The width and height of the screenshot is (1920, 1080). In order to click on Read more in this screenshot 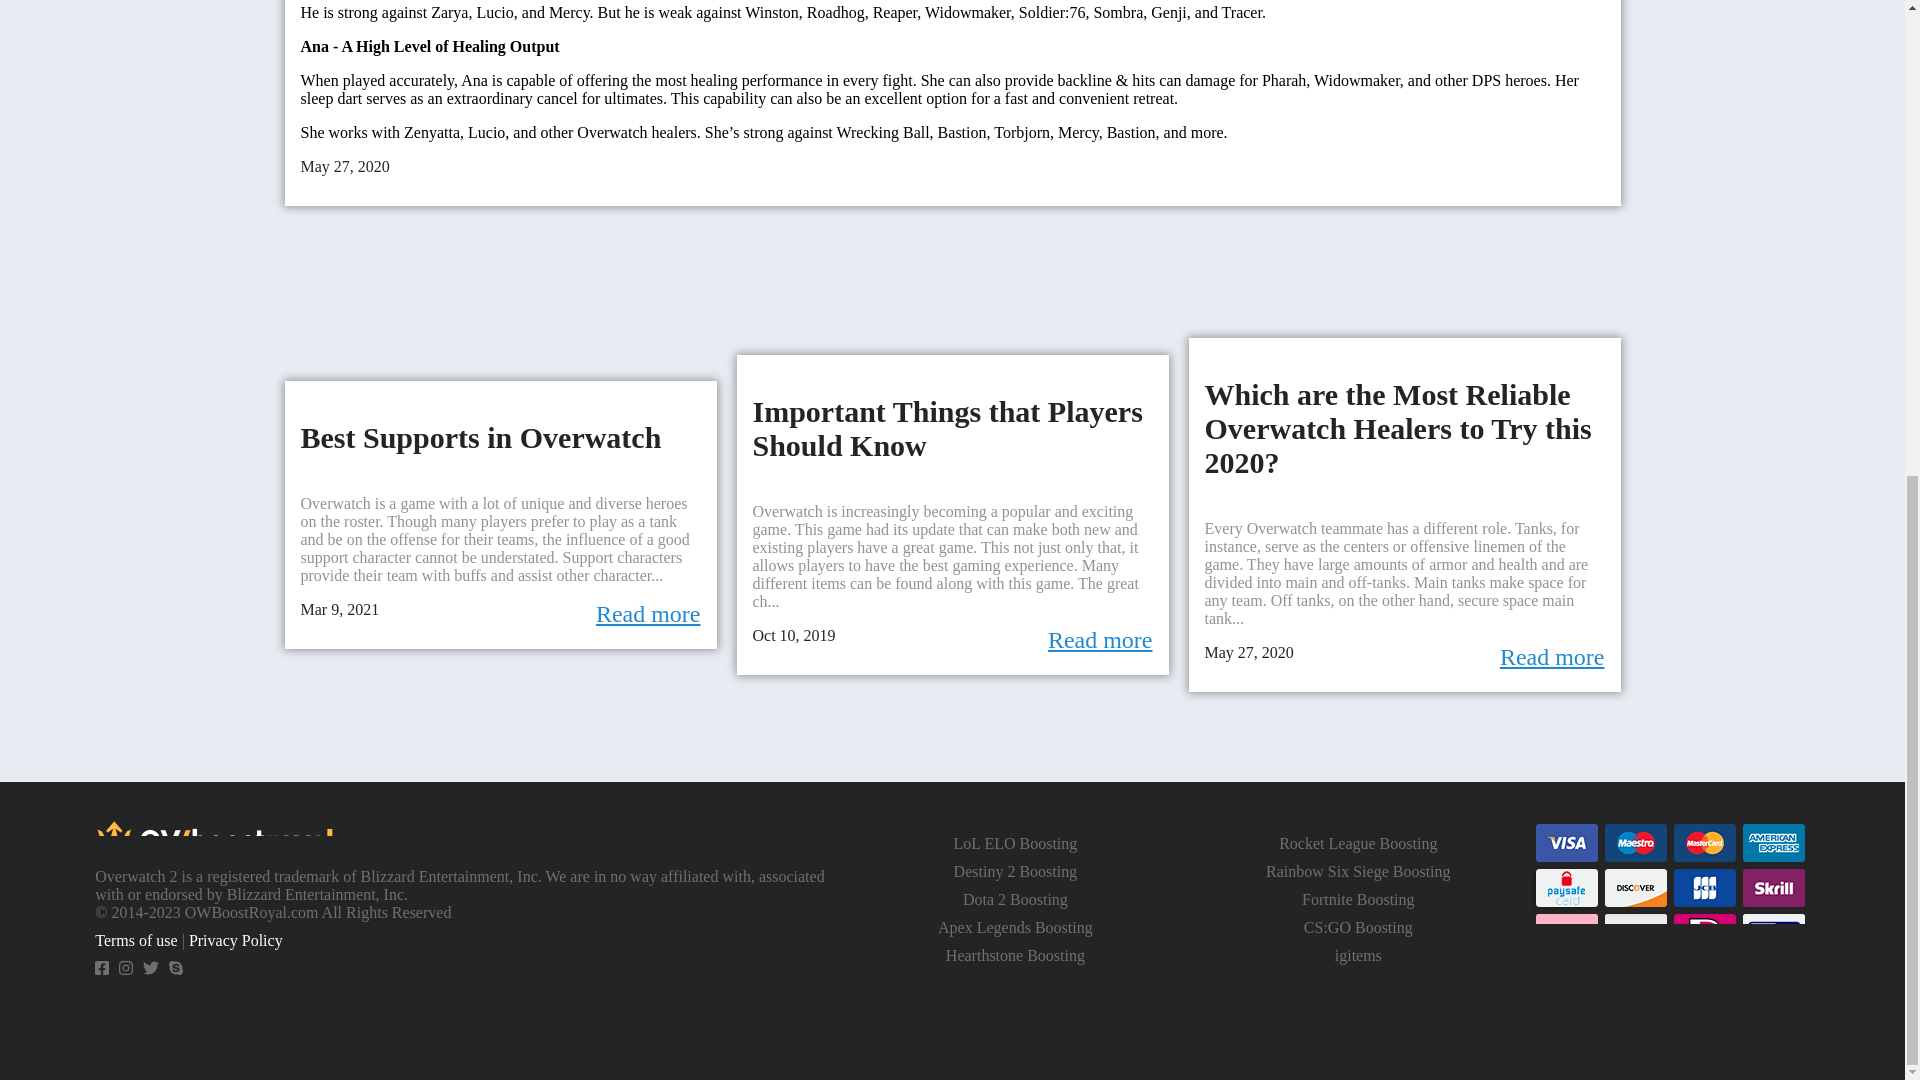, I will do `click(648, 614)`.